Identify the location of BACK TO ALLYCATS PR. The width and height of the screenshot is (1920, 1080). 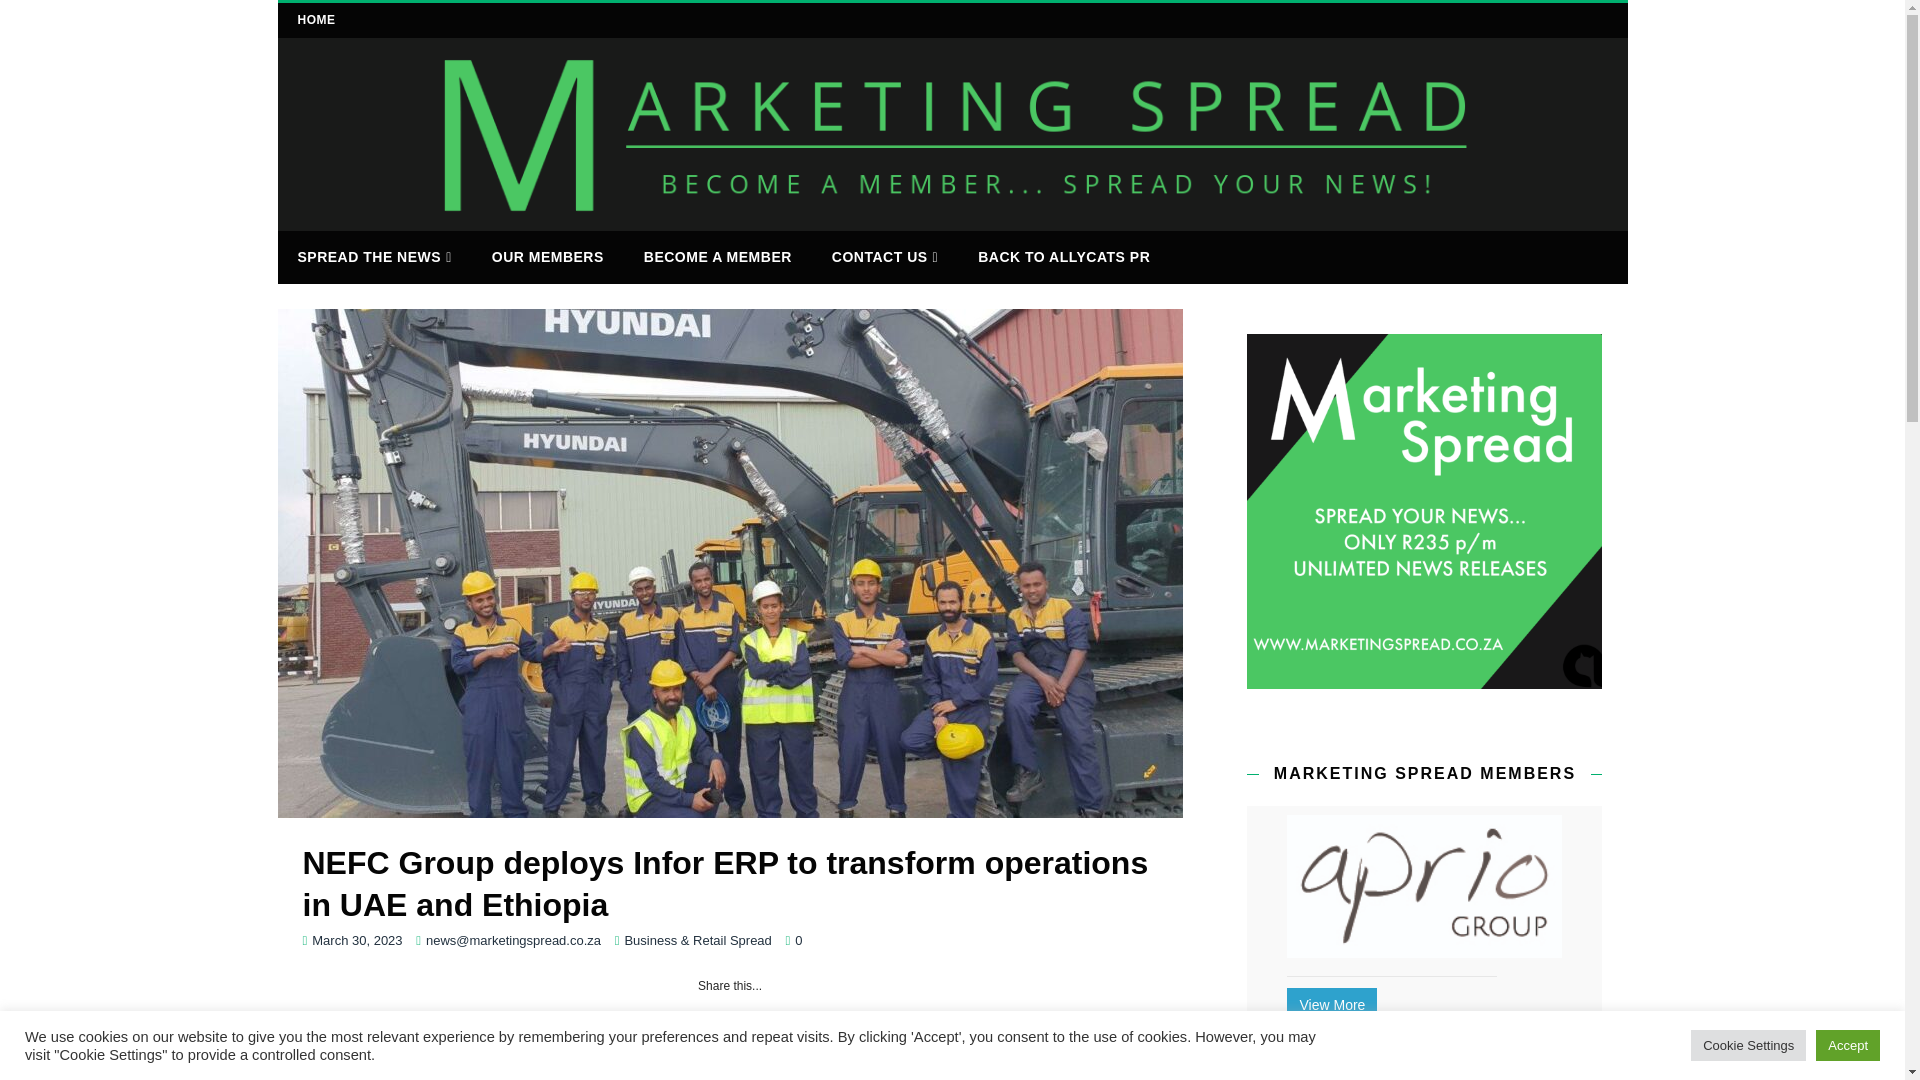
(1064, 256).